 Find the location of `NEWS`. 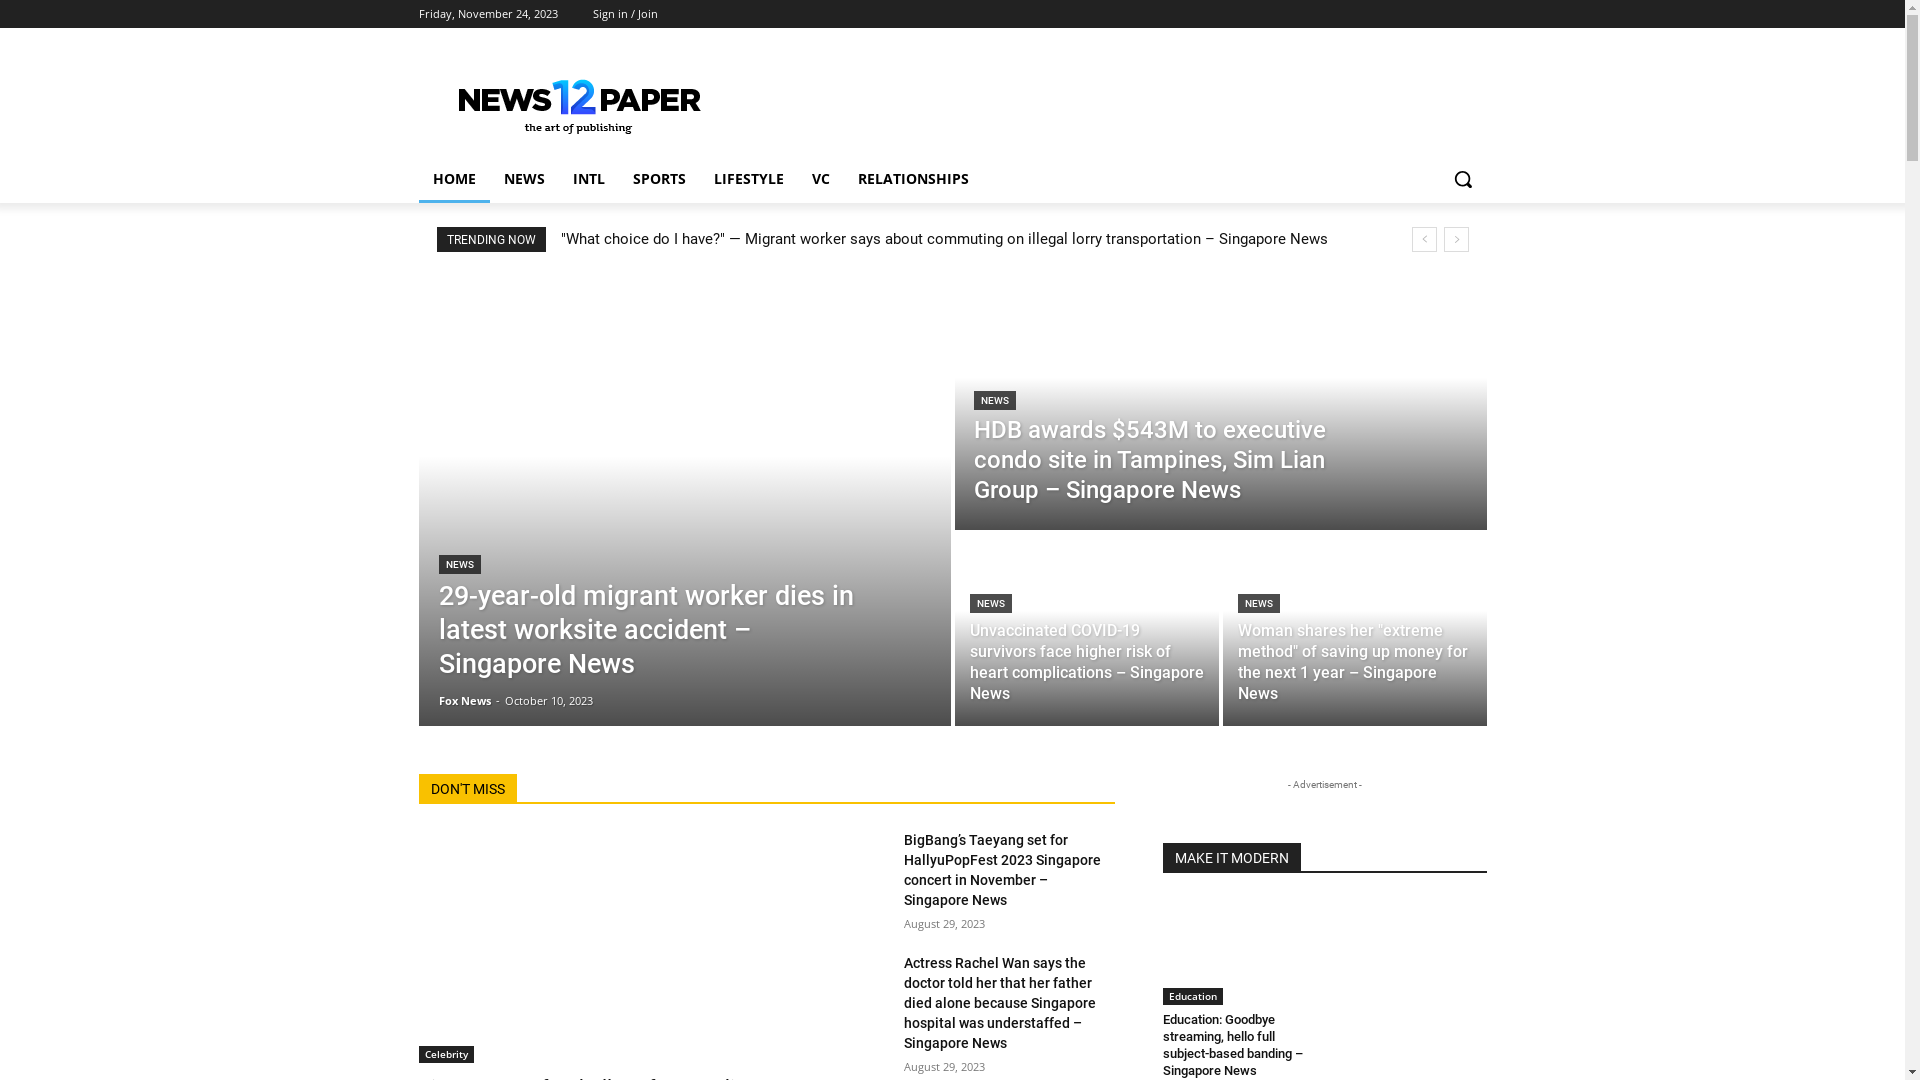

NEWS is located at coordinates (524, 179).